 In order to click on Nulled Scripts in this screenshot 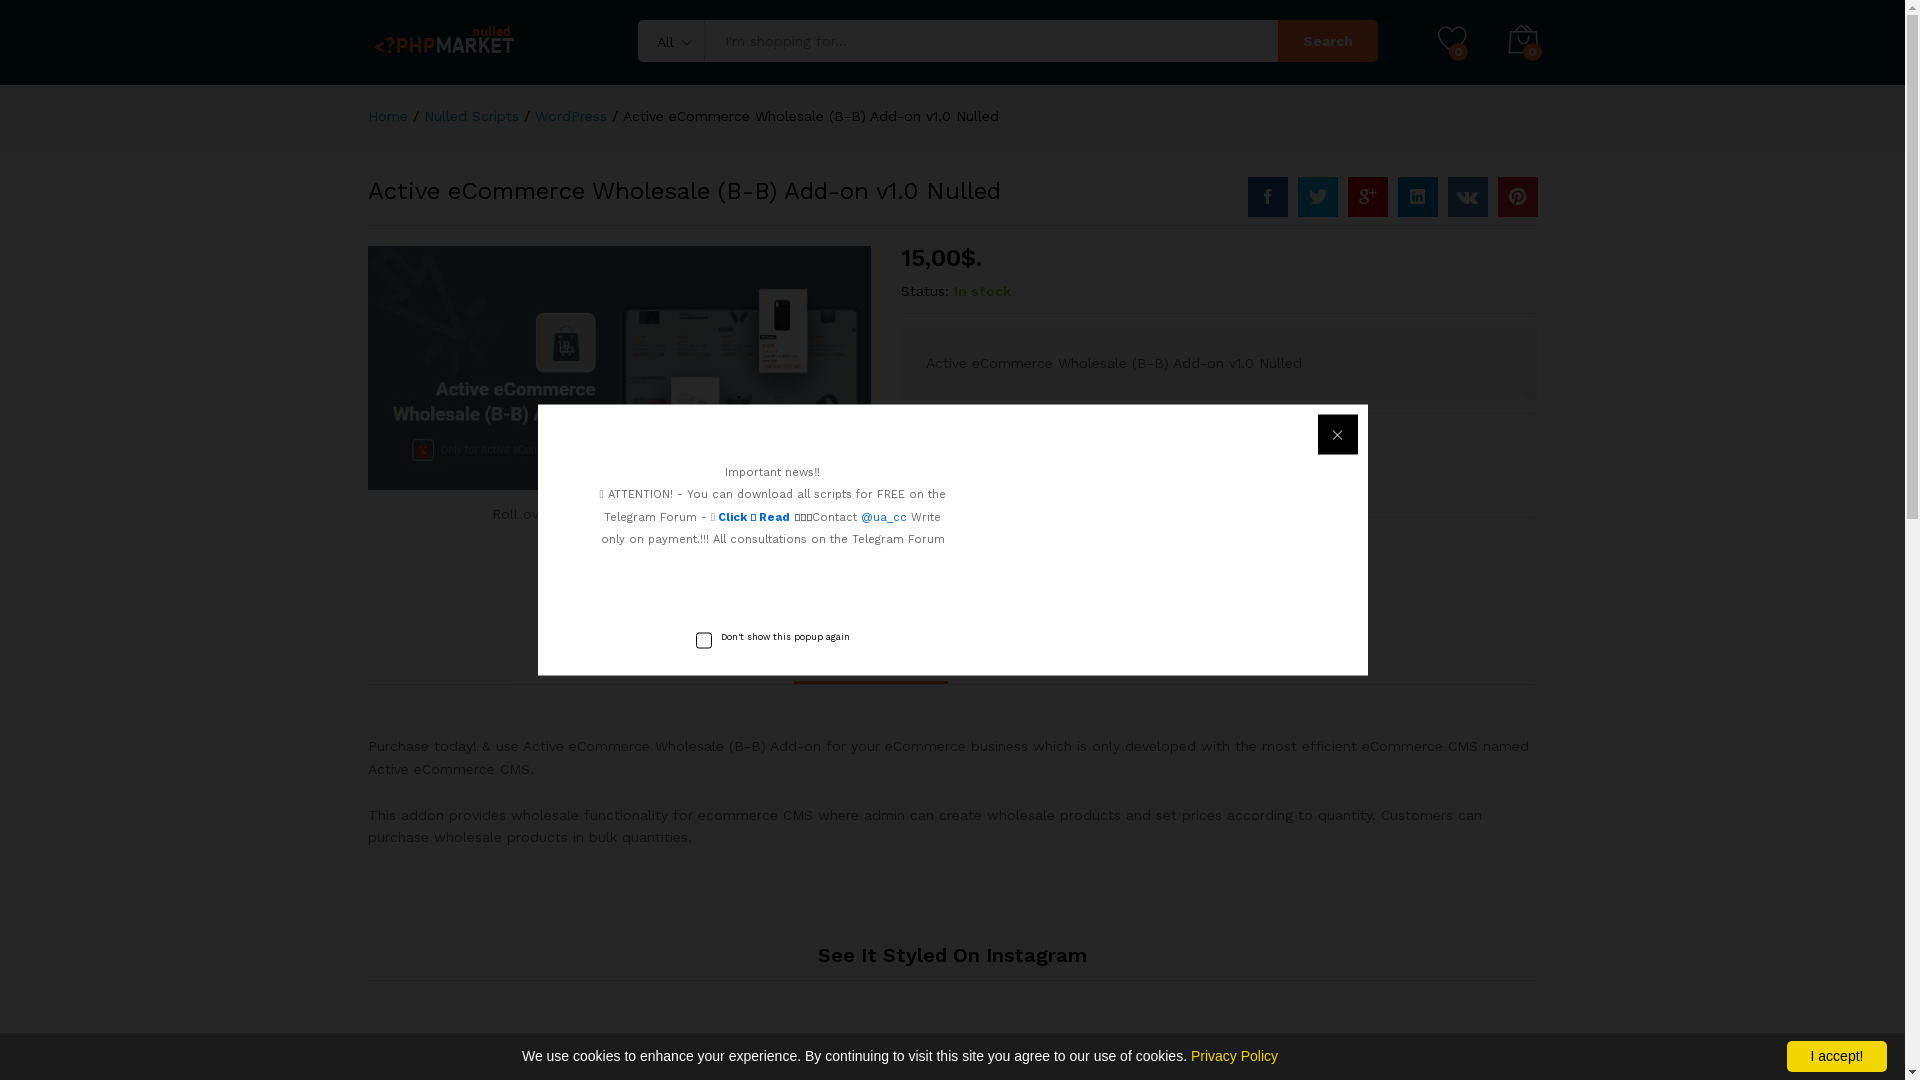, I will do `click(472, 116)`.